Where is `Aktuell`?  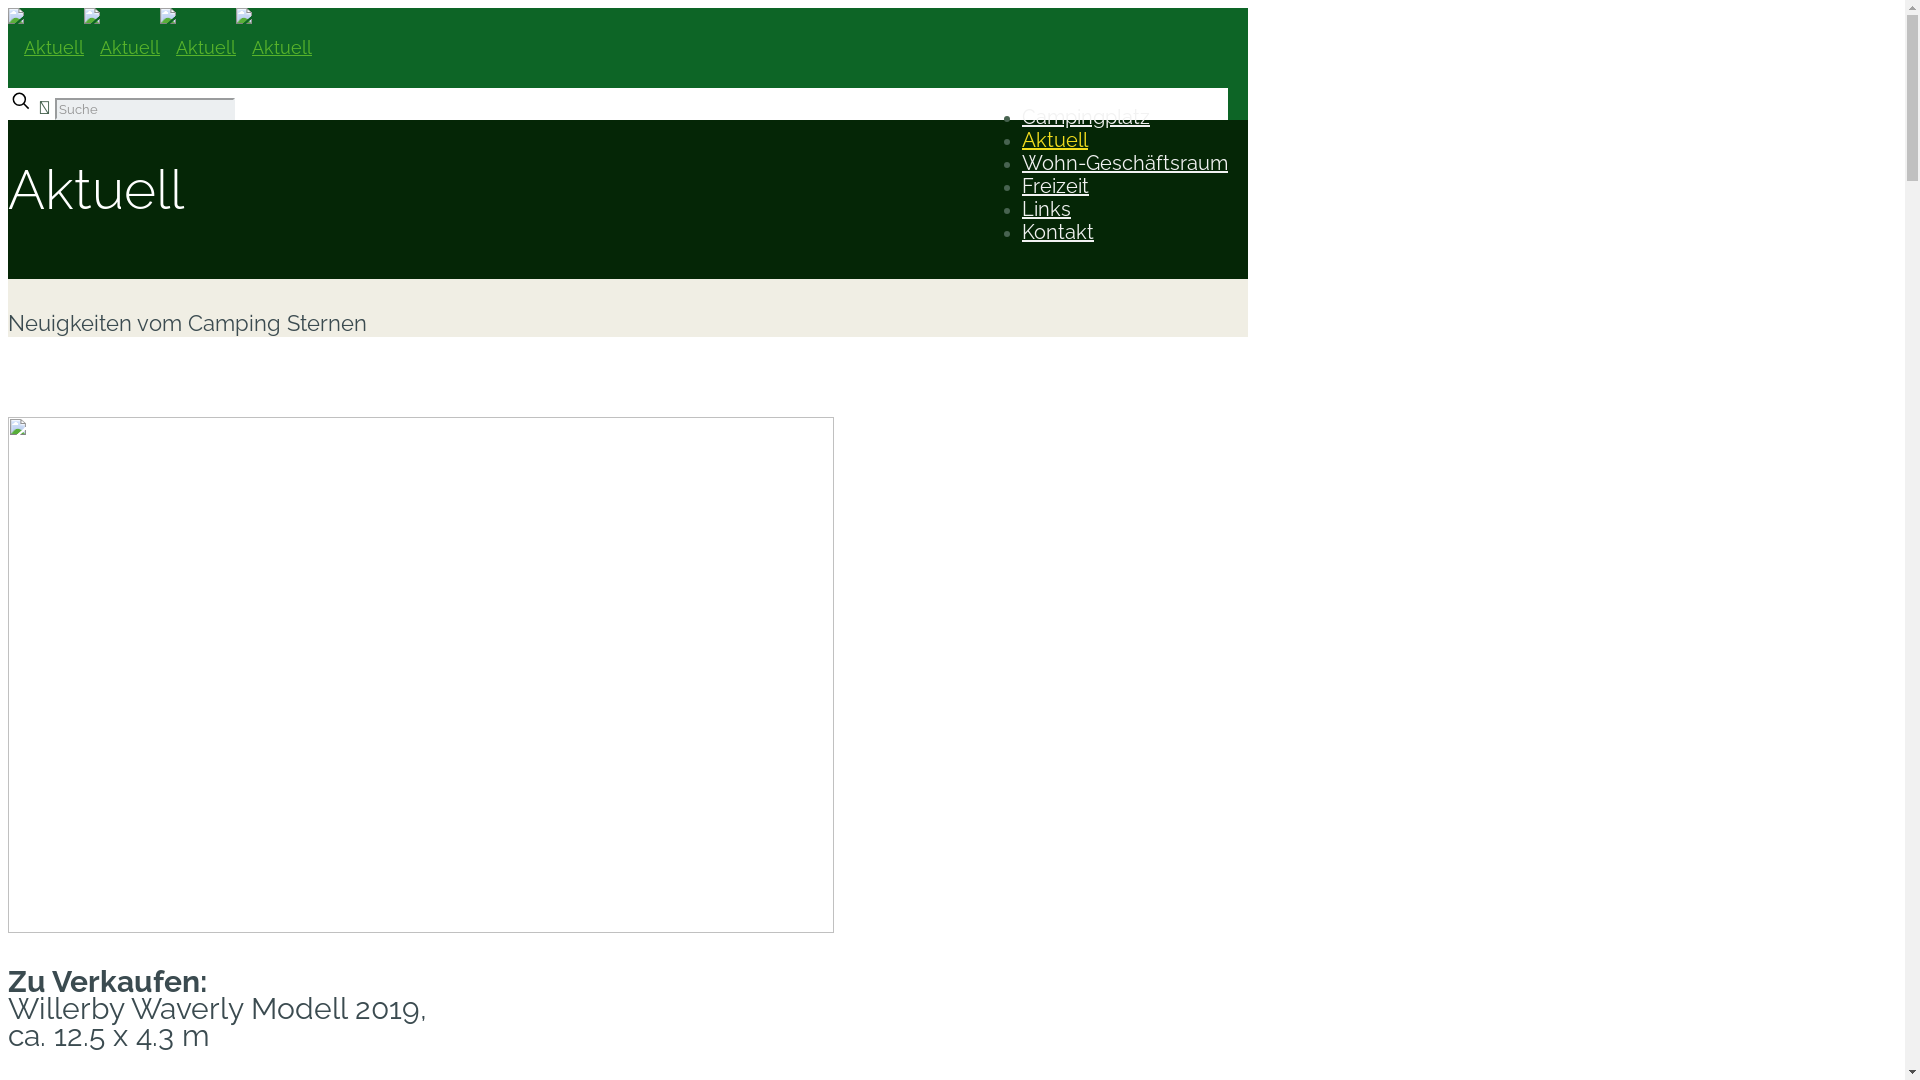 Aktuell is located at coordinates (1055, 140).